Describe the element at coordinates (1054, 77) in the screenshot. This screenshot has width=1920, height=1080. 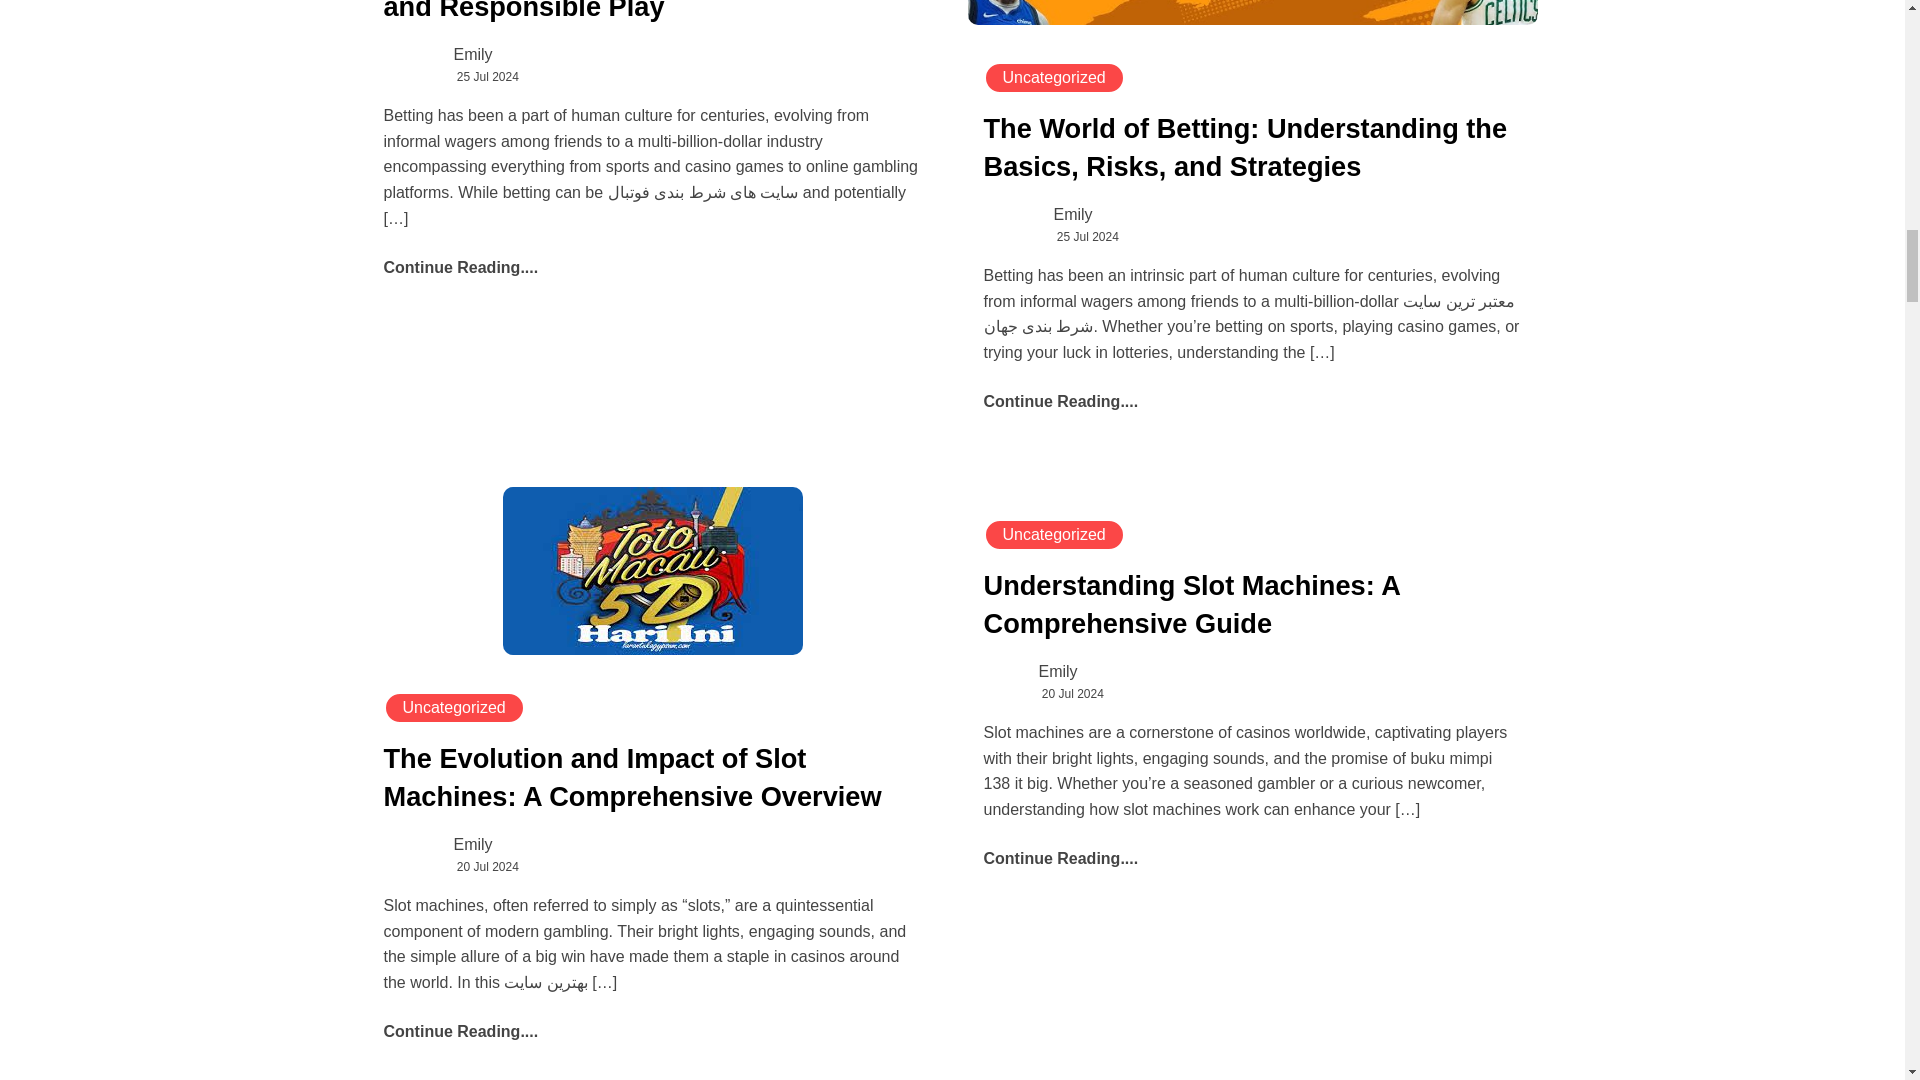
I see `Uncategorized` at that location.